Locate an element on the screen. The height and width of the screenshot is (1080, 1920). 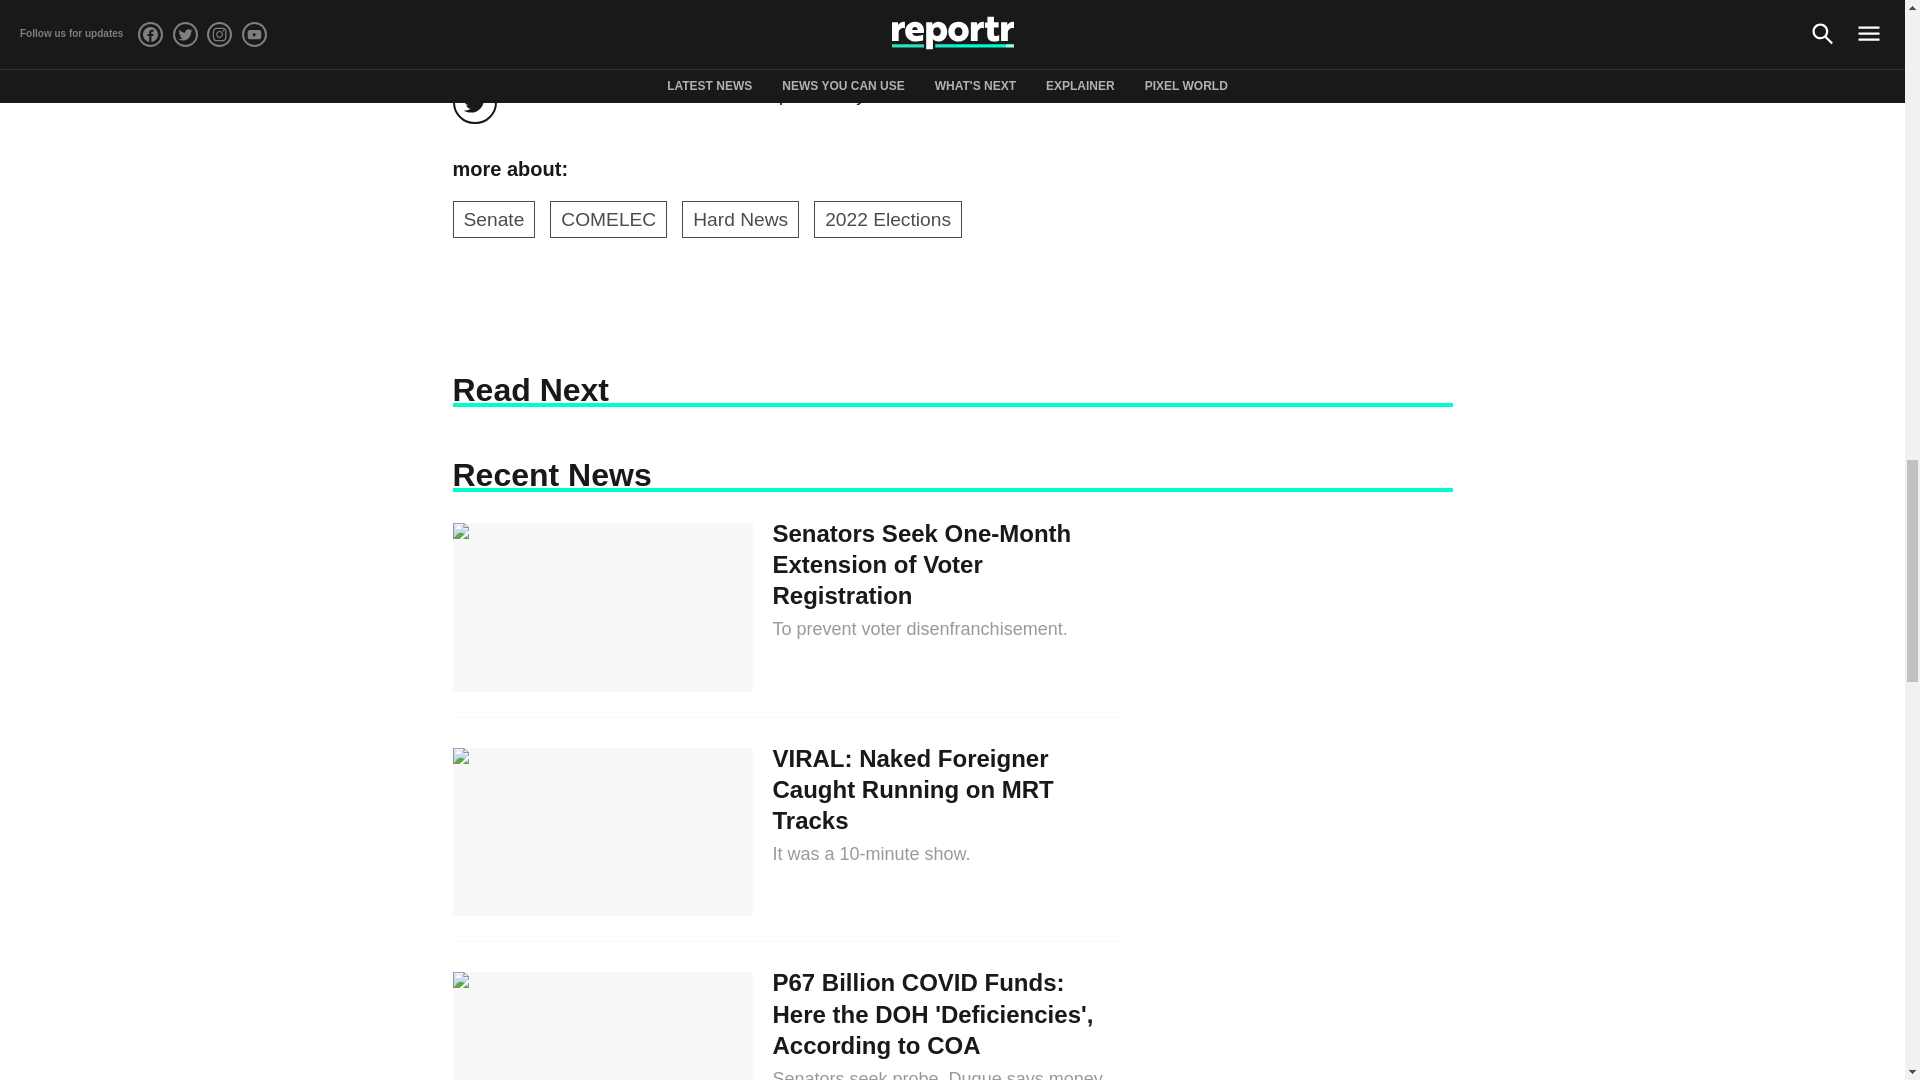
COMELEC is located at coordinates (608, 219).